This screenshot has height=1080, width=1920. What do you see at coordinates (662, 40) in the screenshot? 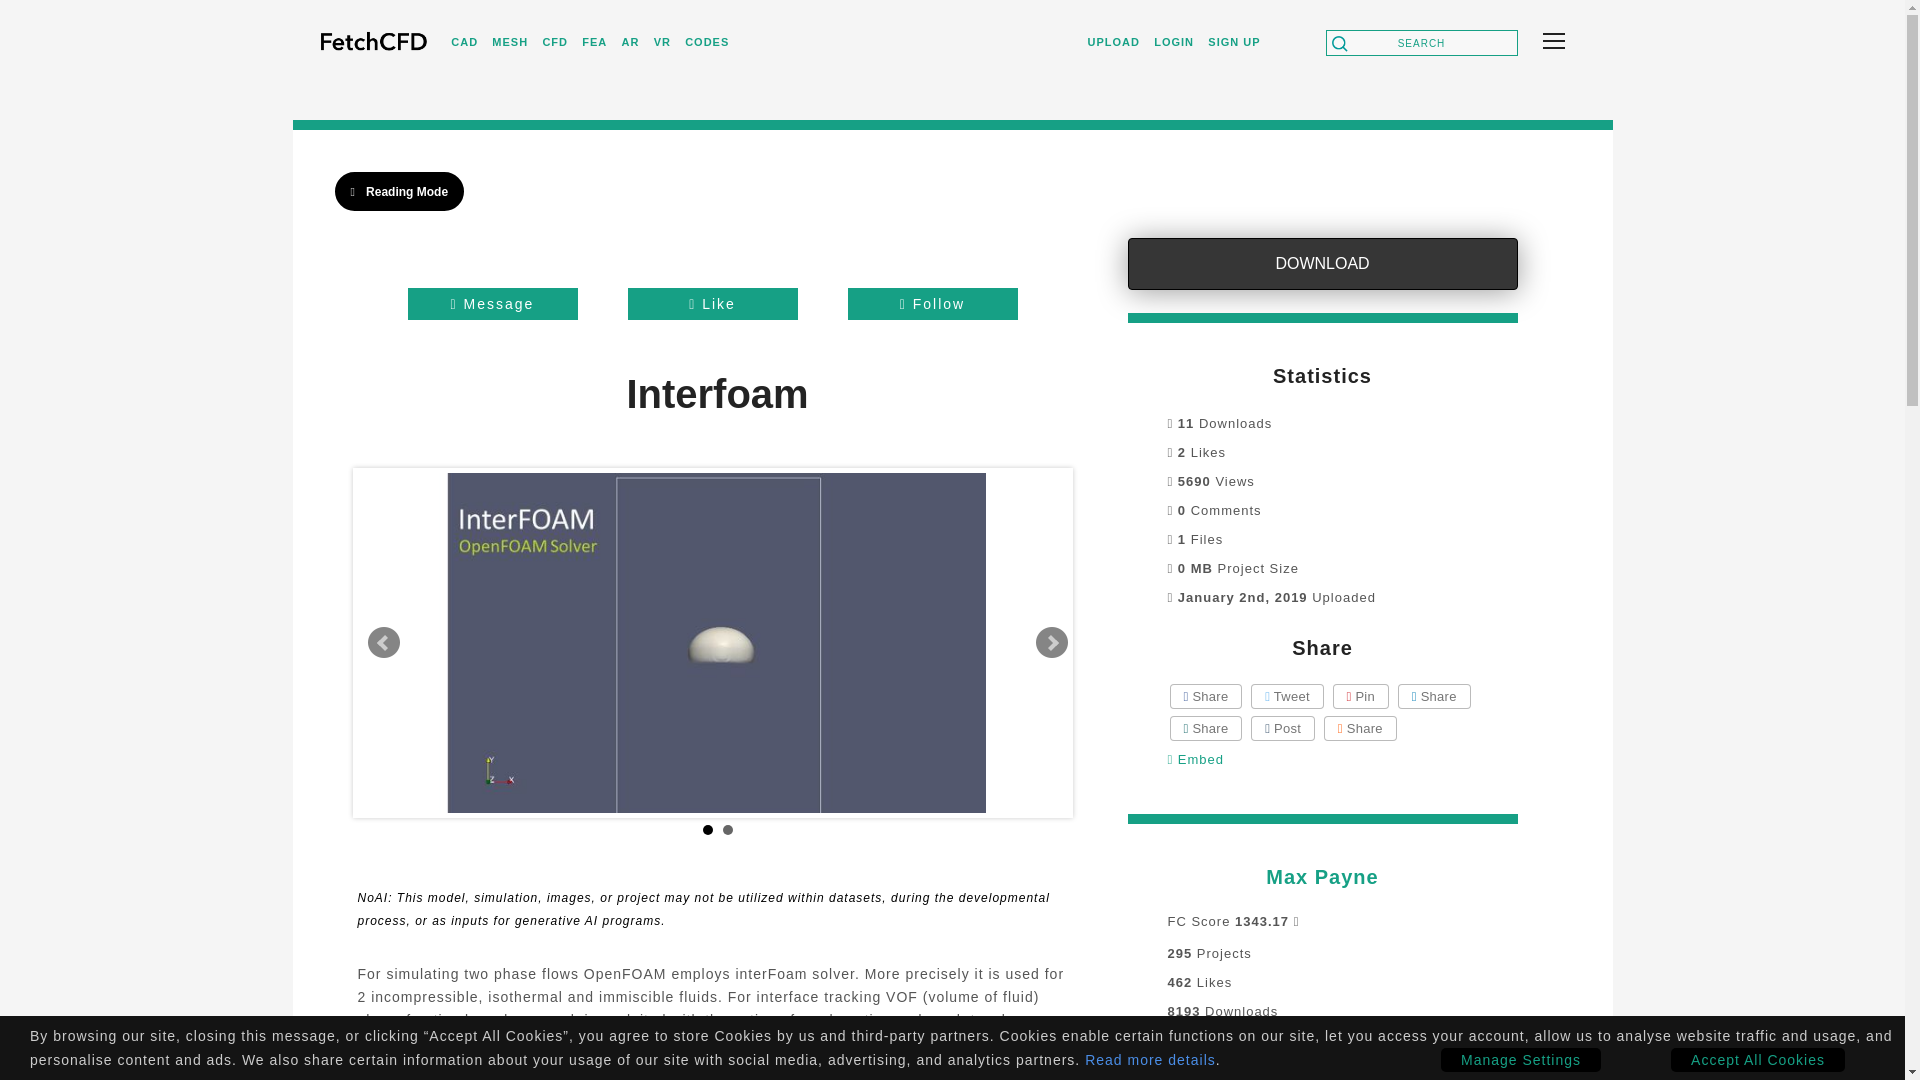
I see `VR` at bounding box center [662, 40].